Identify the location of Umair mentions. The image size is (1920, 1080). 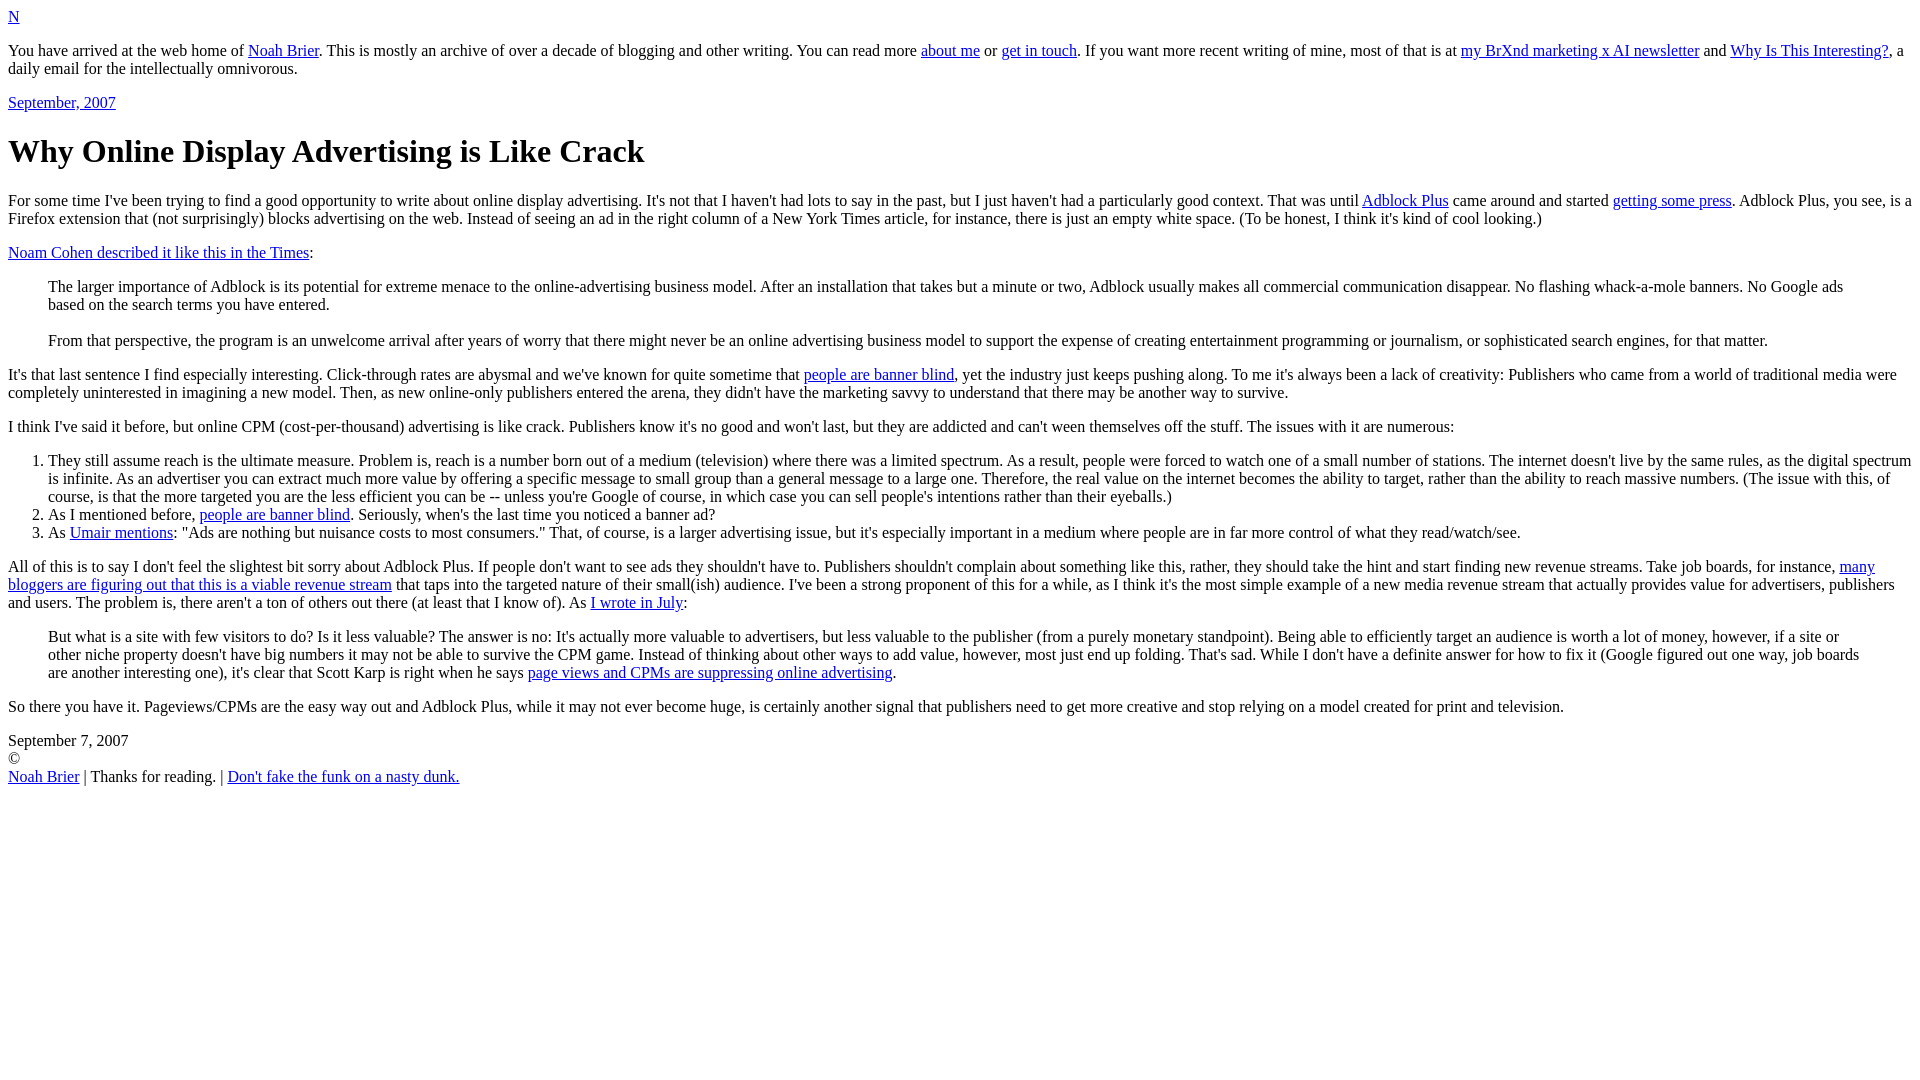
(122, 532).